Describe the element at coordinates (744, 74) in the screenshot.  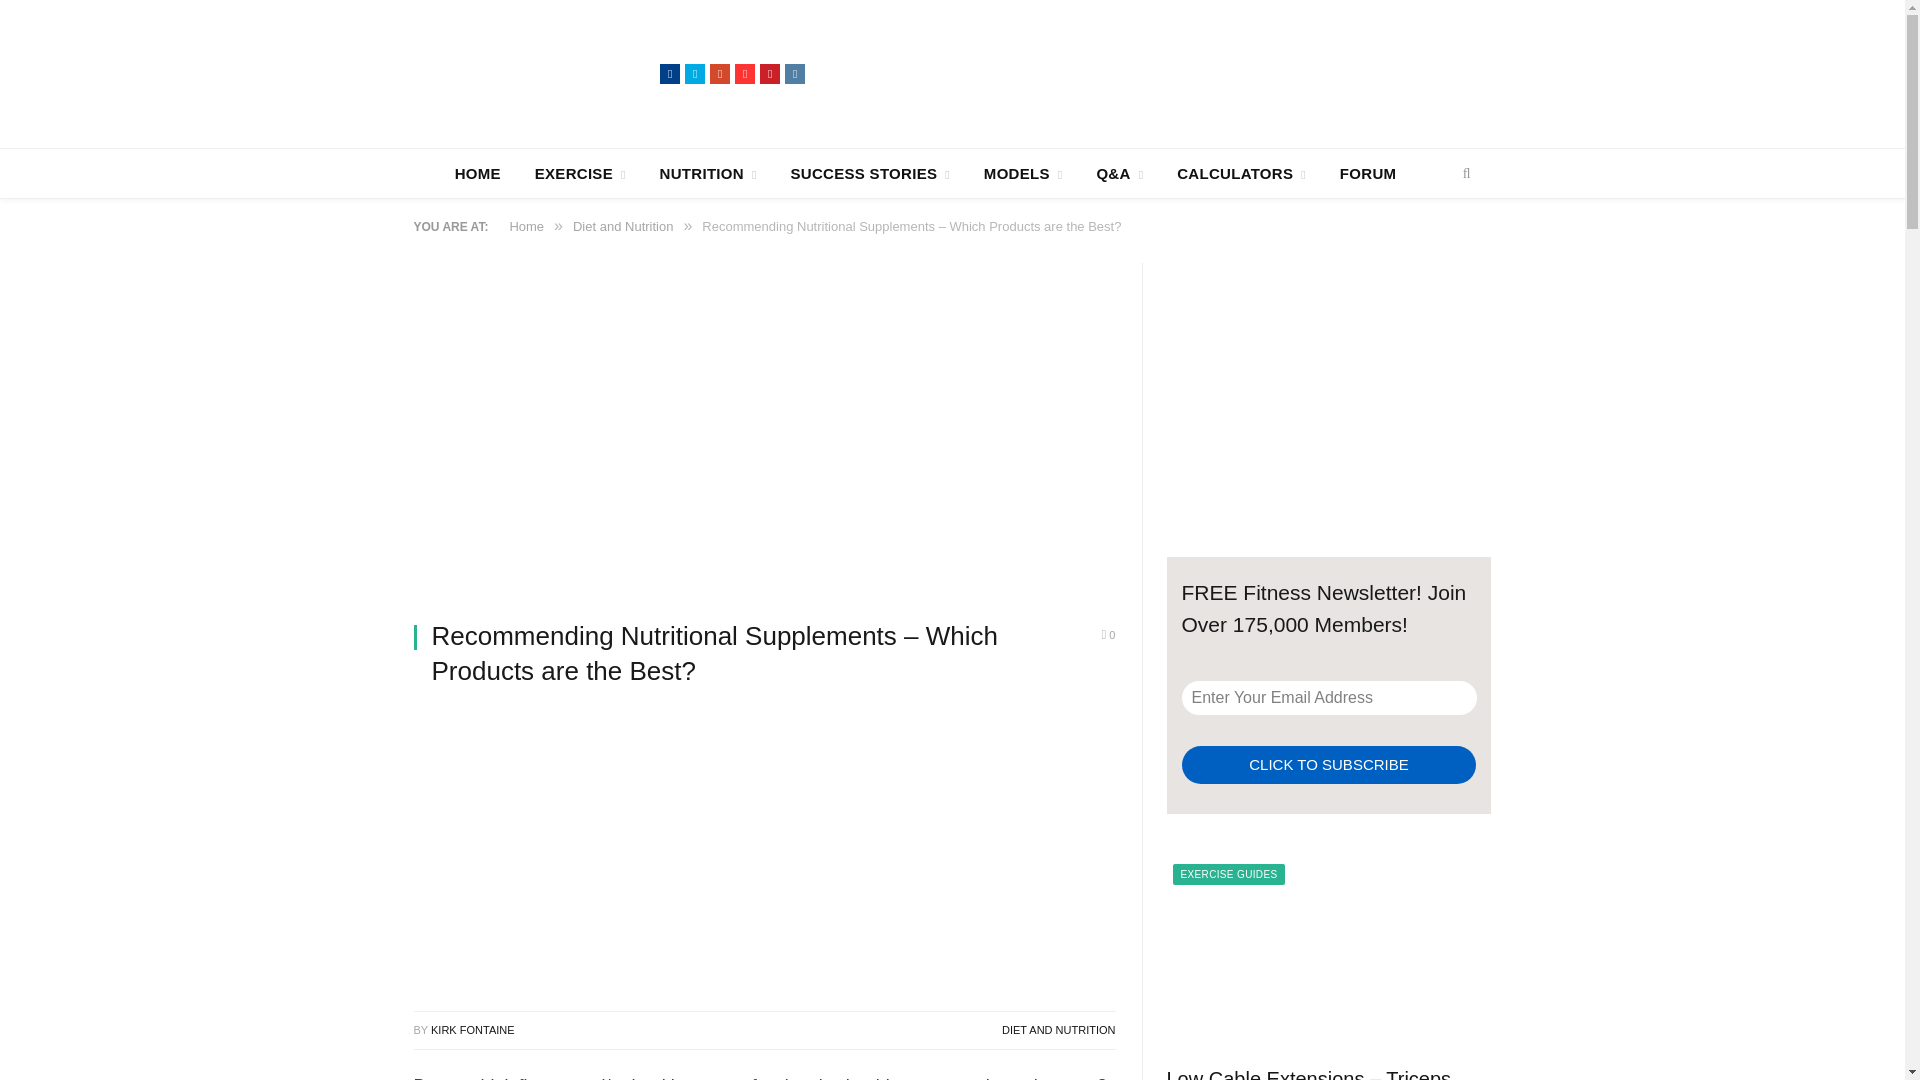
I see `YouTube` at that location.